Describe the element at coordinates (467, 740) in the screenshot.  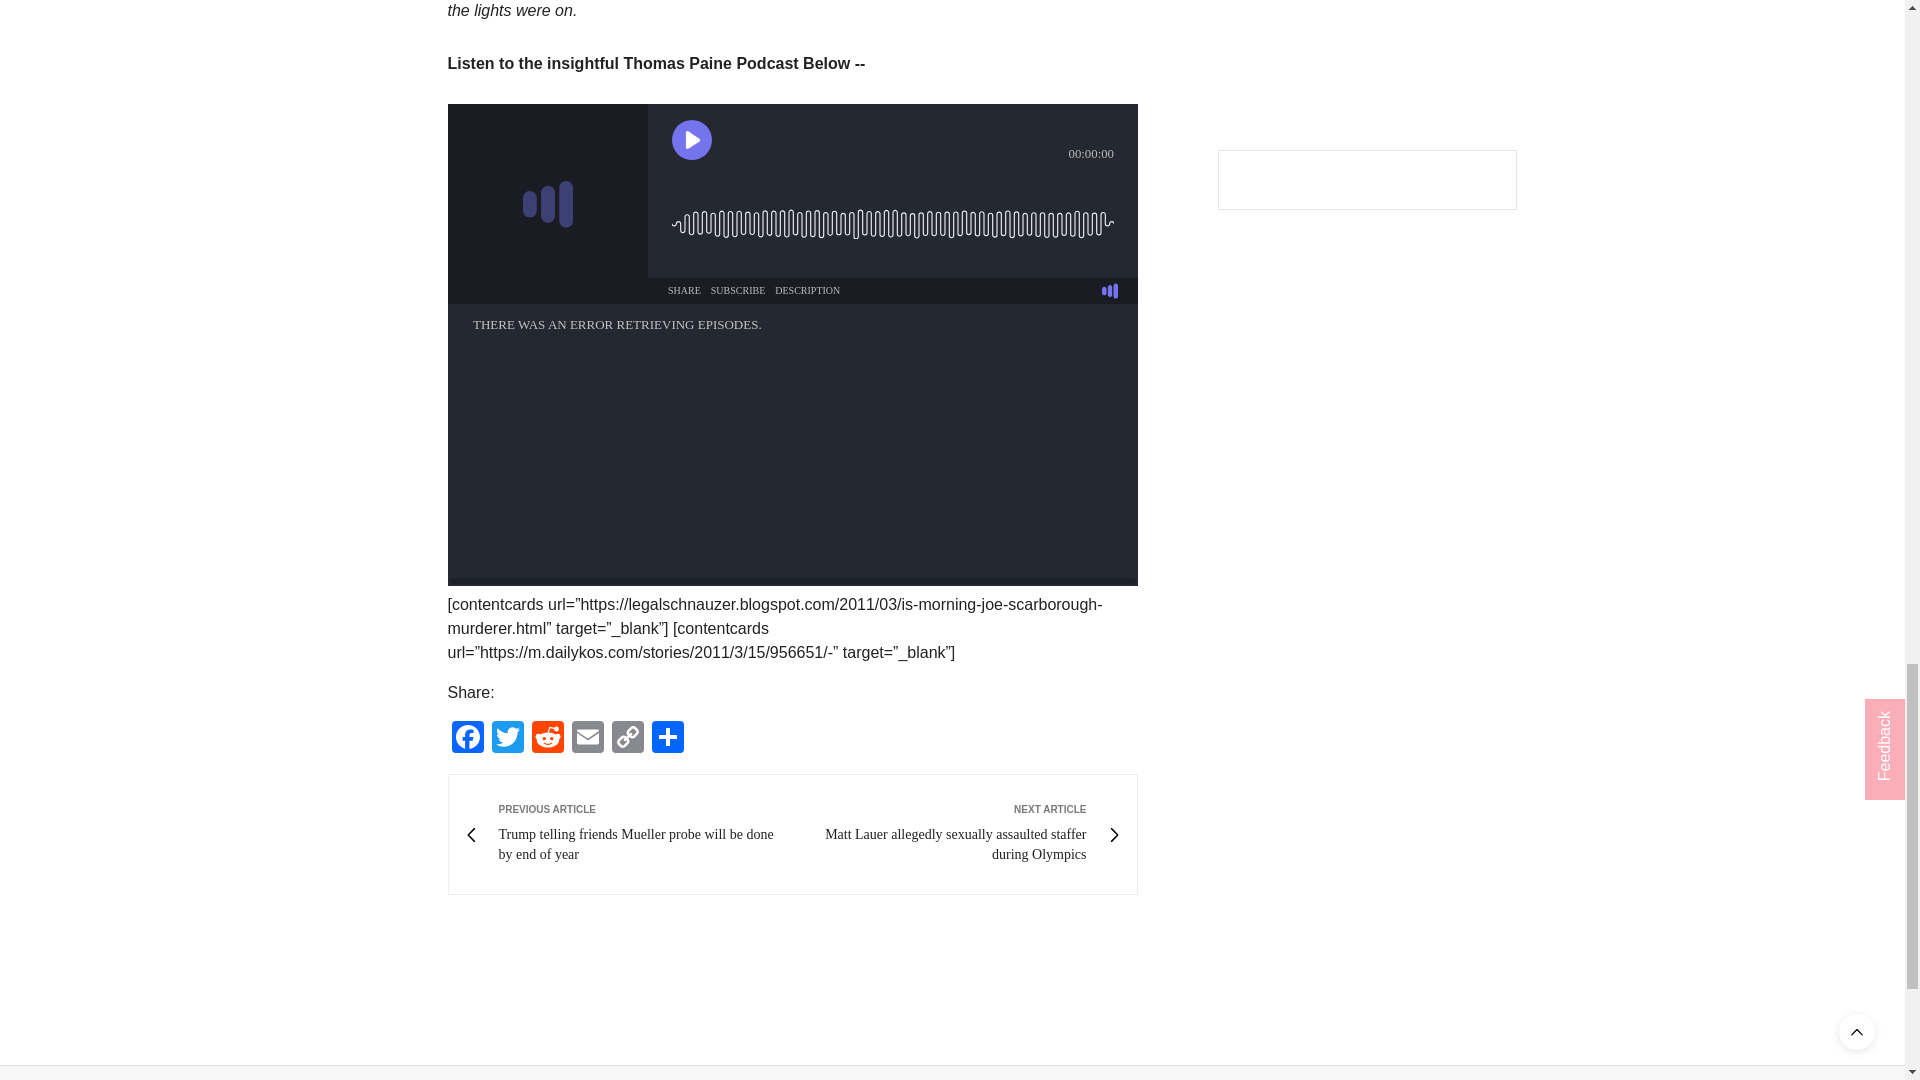
I see `Facebook` at that location.